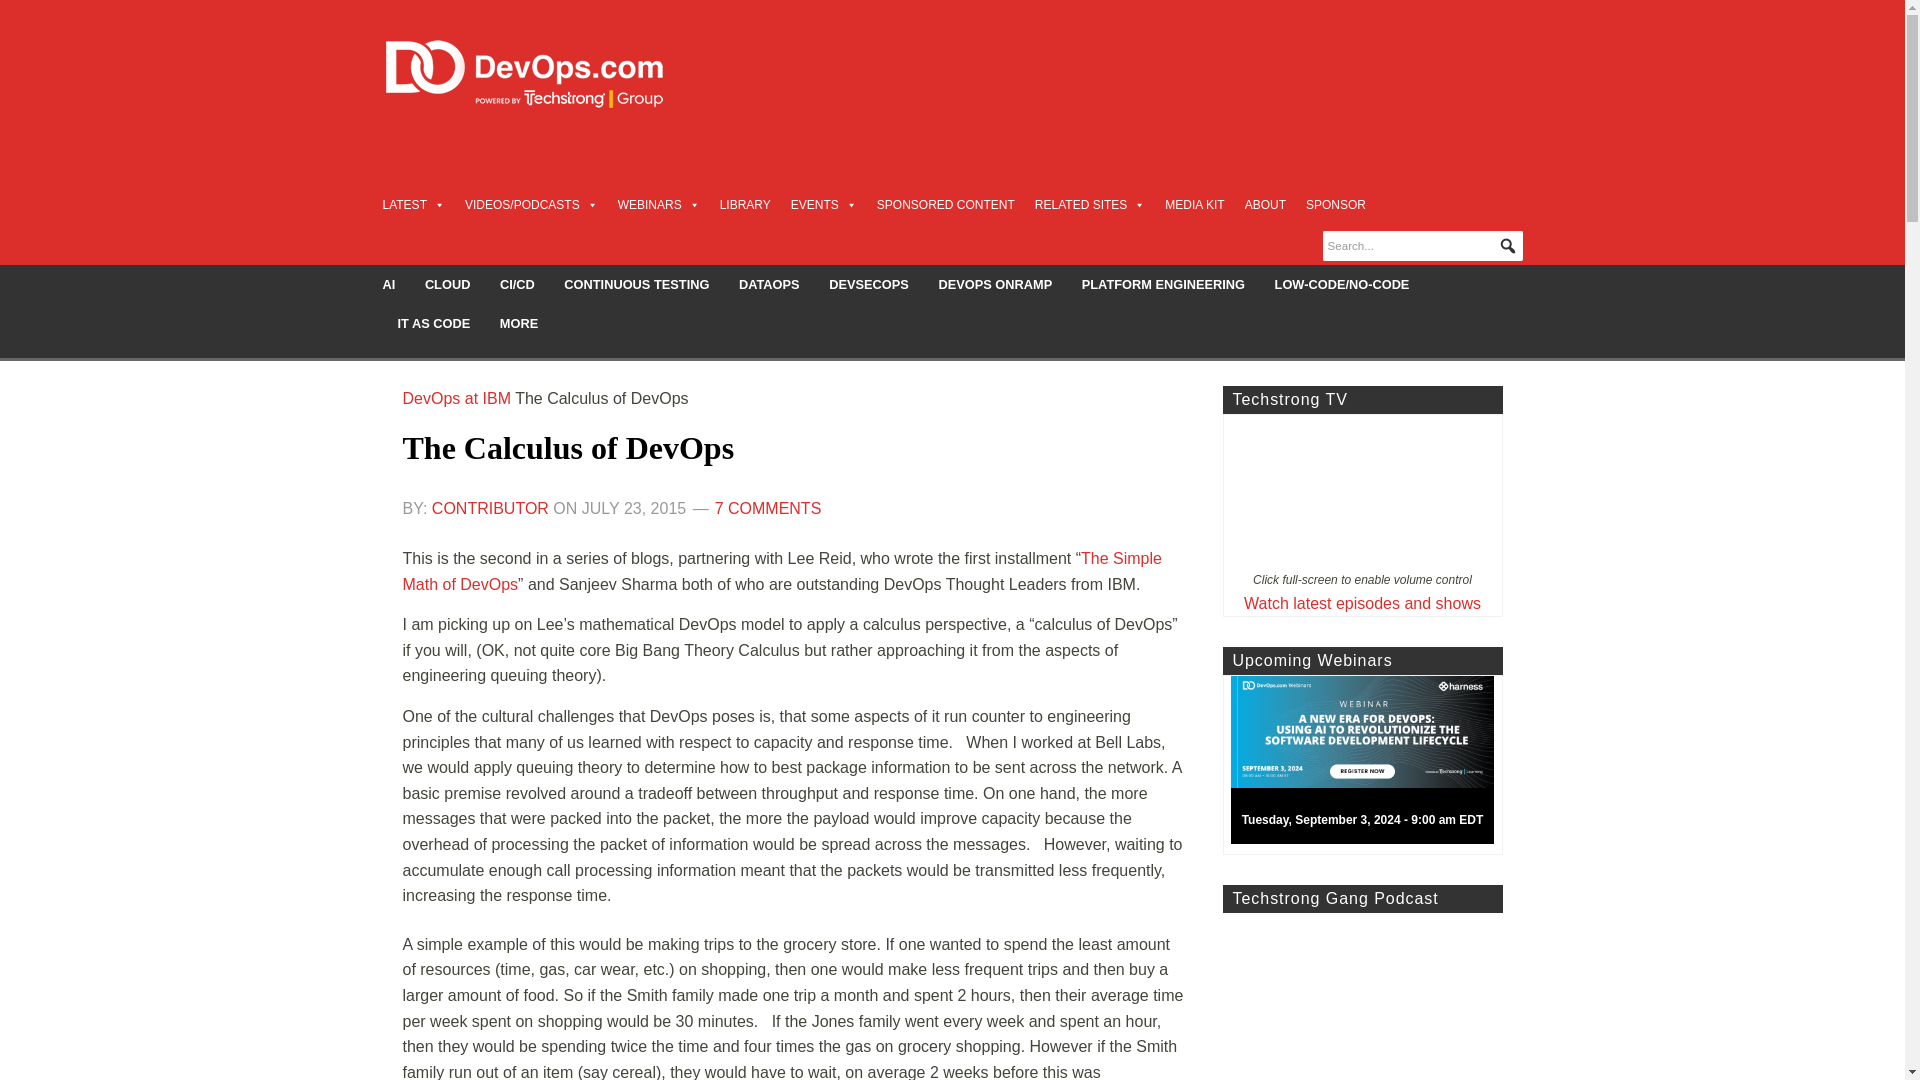  What do you see at coordinates (412, 204) in the screenshot?
I see `LATEST` at bounding box center [412, 204].